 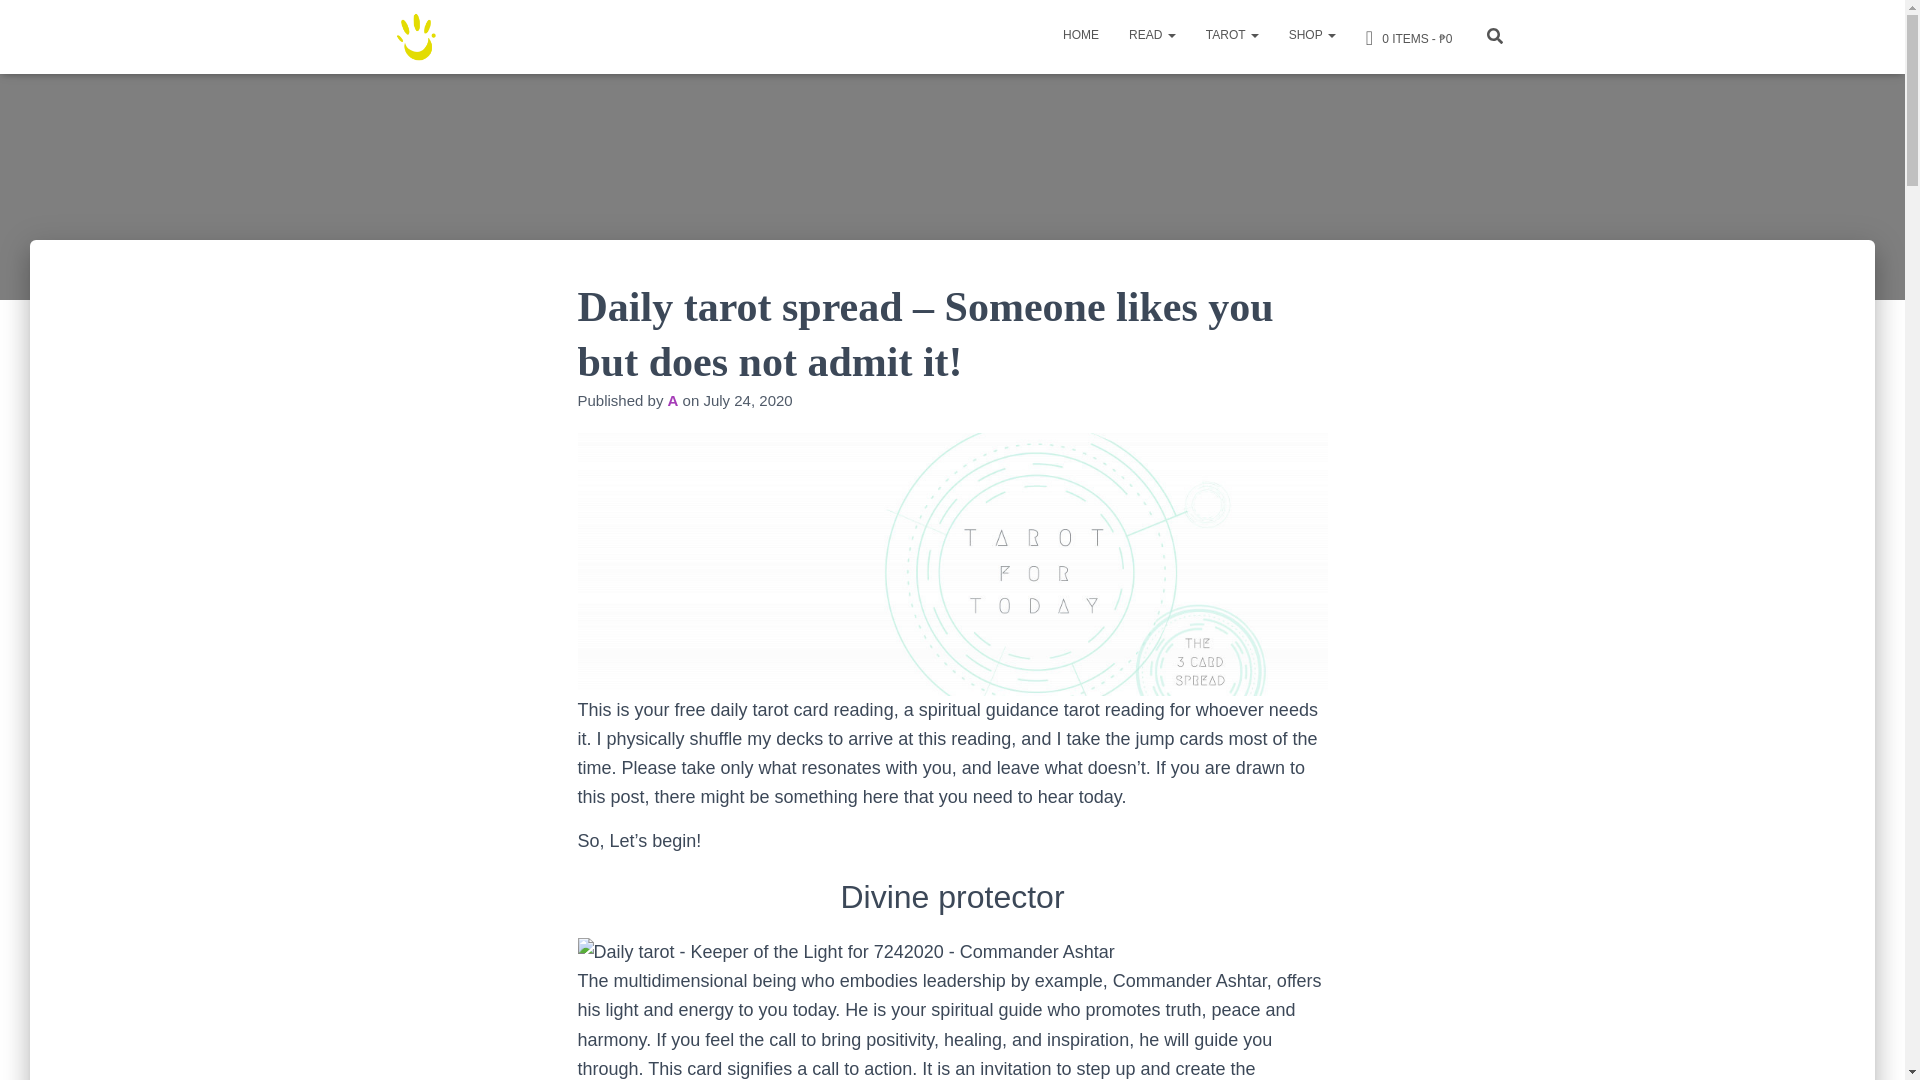 What do you see at coordinates (1312, 34) in the screenshot?
I see `Shop` at bounding box center [1312, 34].